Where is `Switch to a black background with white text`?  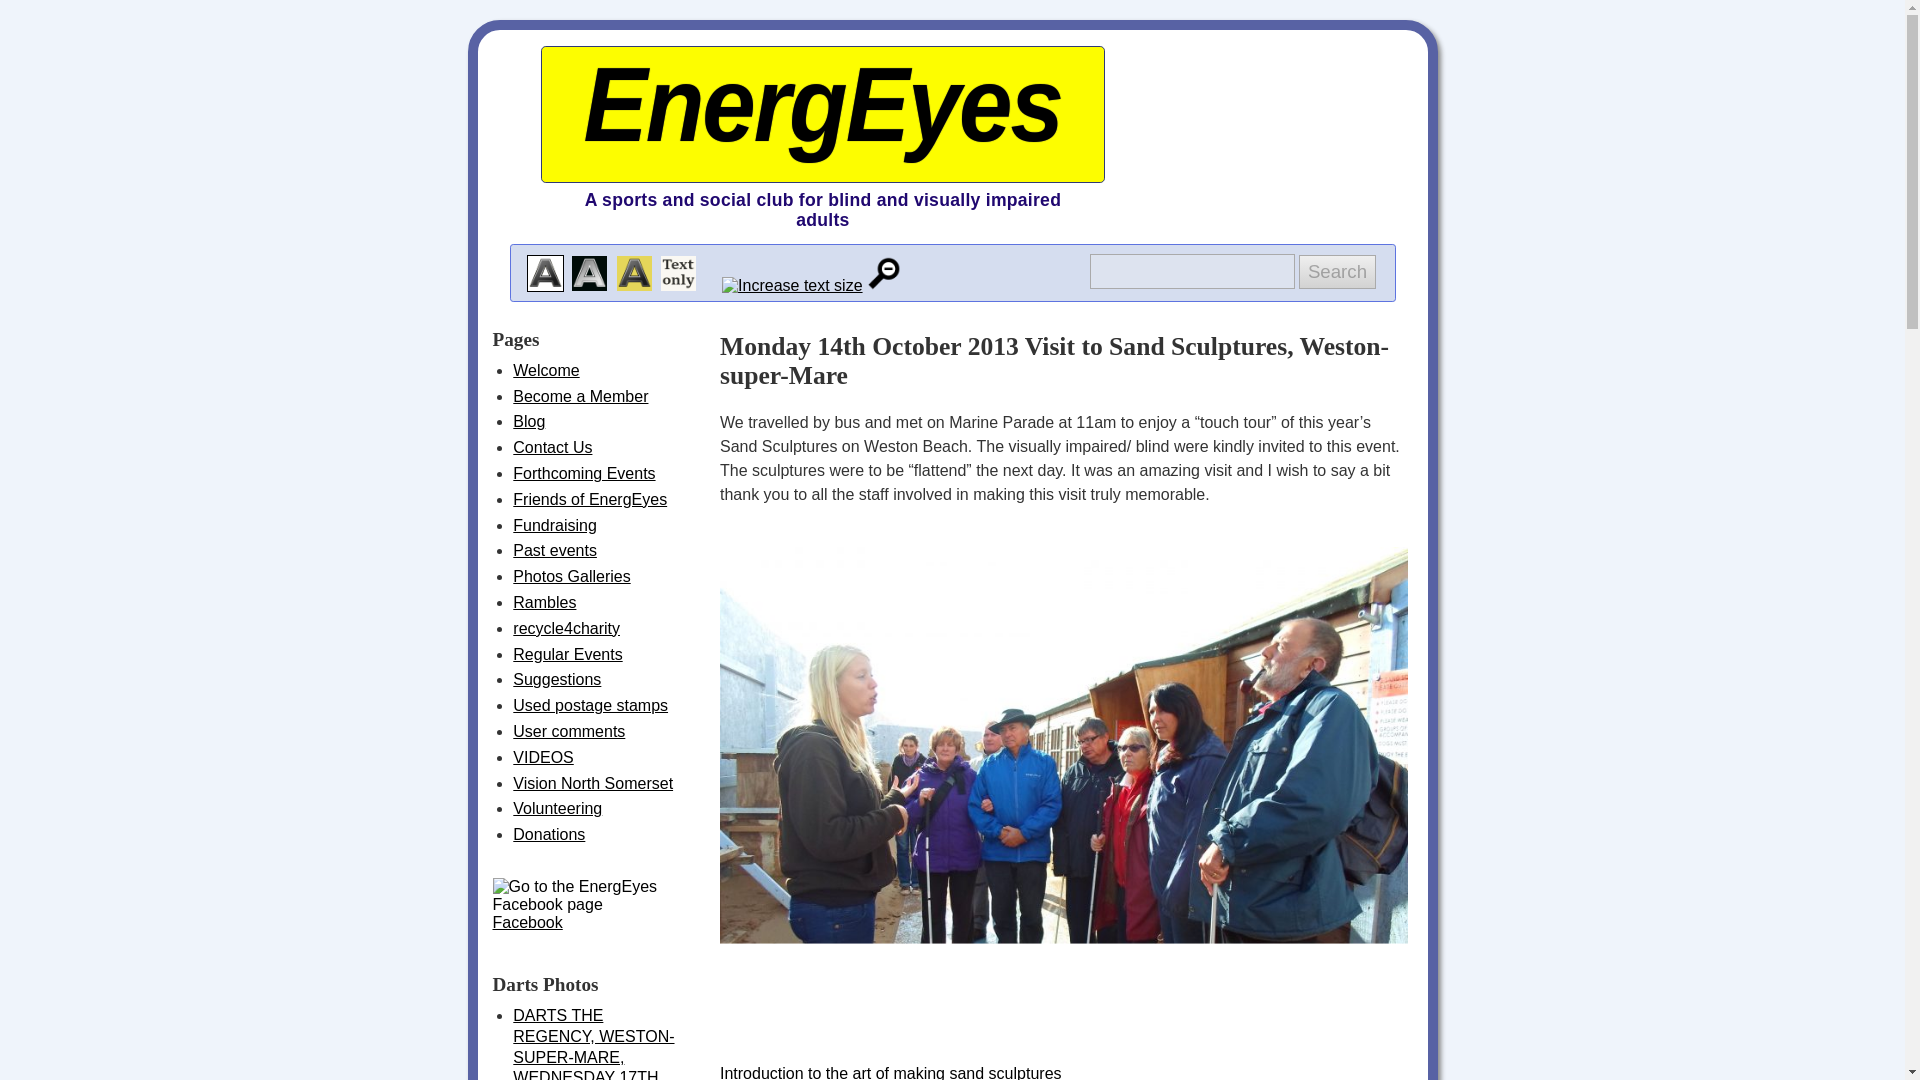
Switch to a black background with white text is located at coordinates (589, 272).